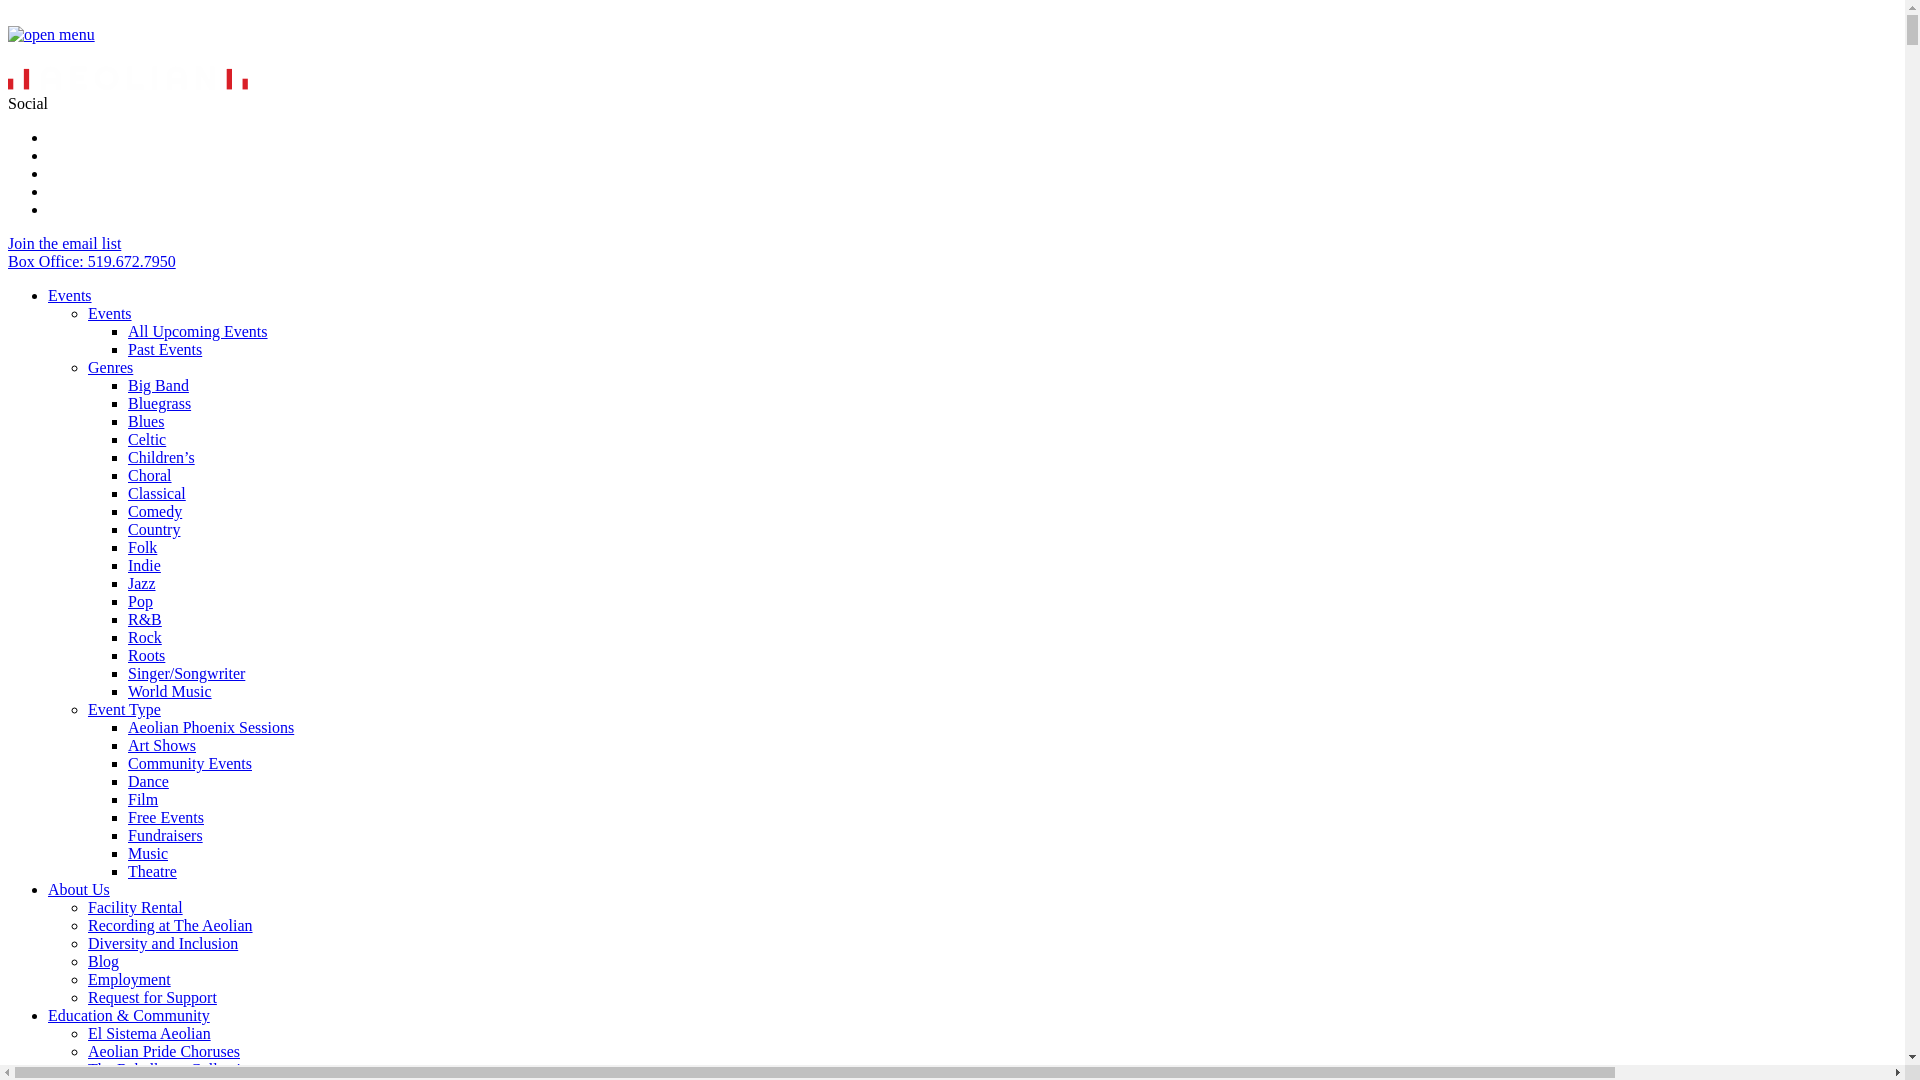 The image size is (1920, 1080). I want to click on R&B, so click(145, 620).